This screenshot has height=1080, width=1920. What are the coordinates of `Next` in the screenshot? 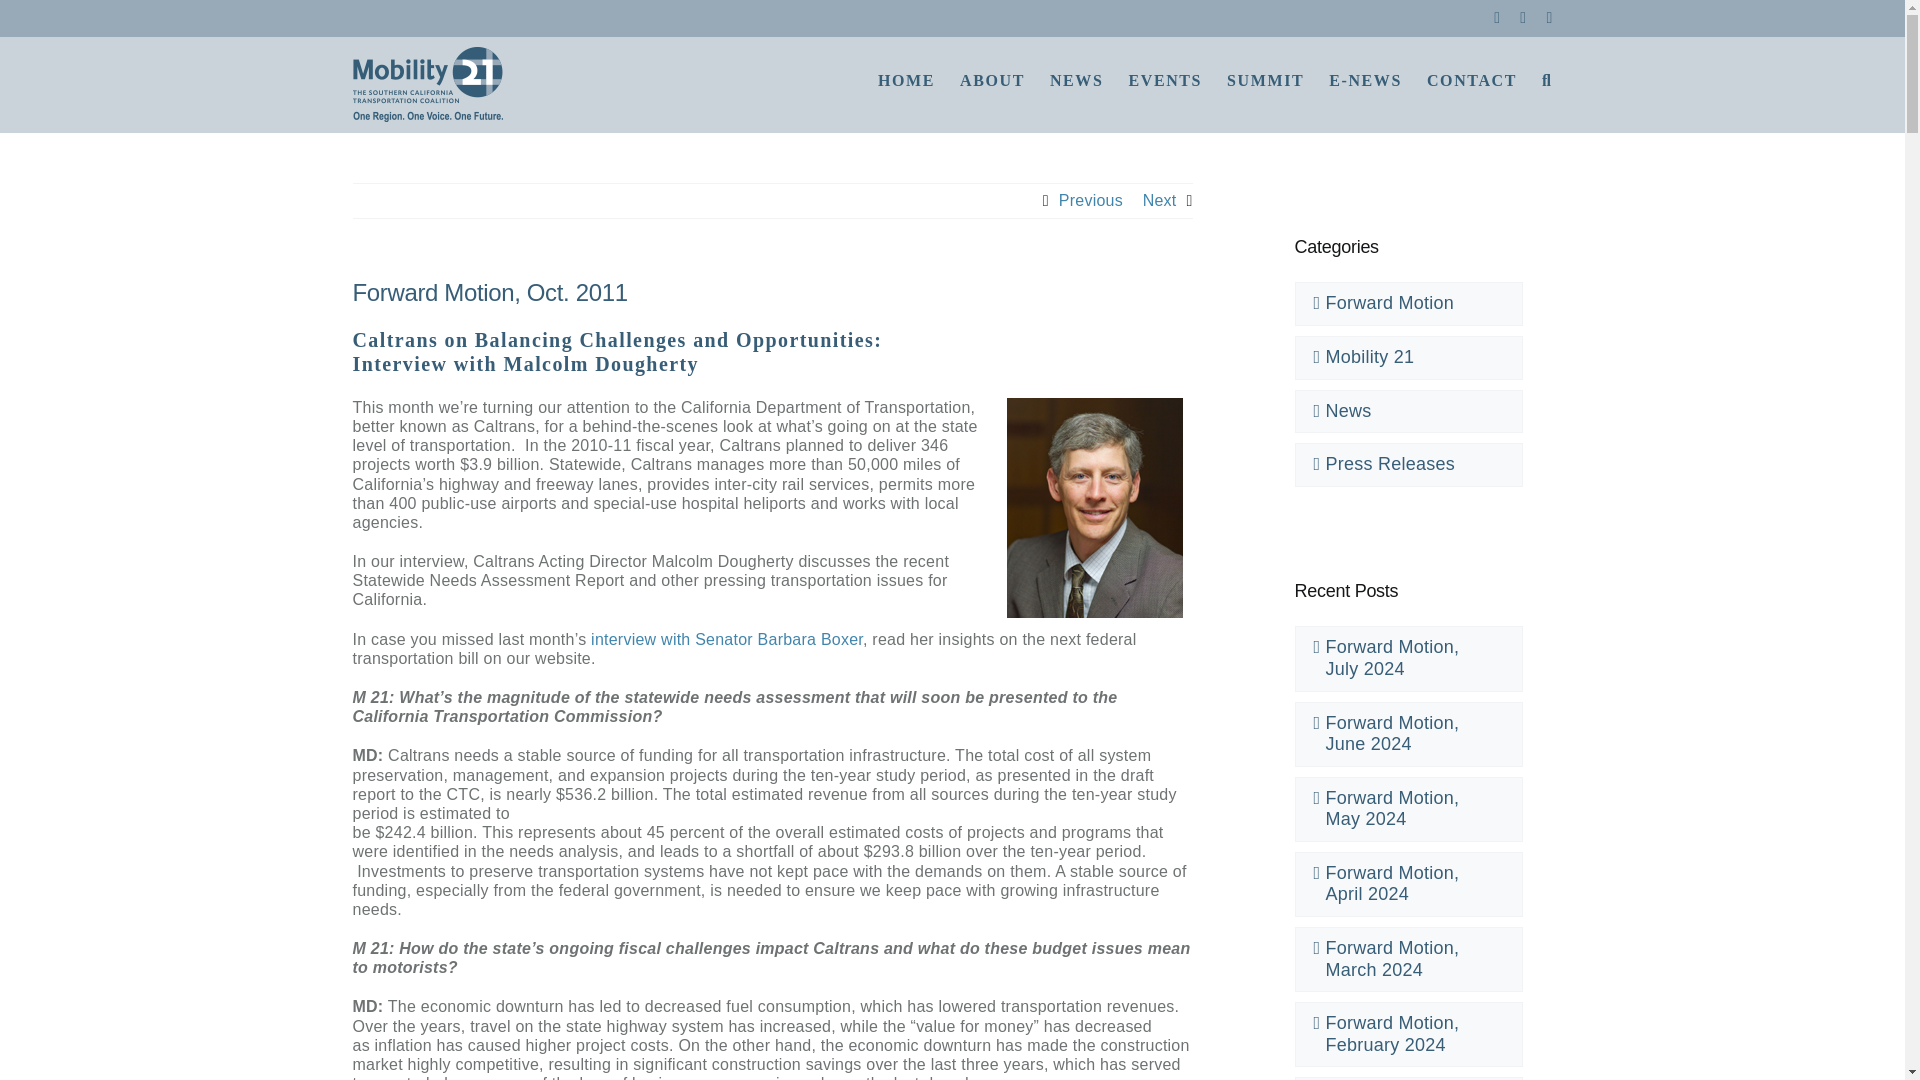 It's located at (1159, 200).